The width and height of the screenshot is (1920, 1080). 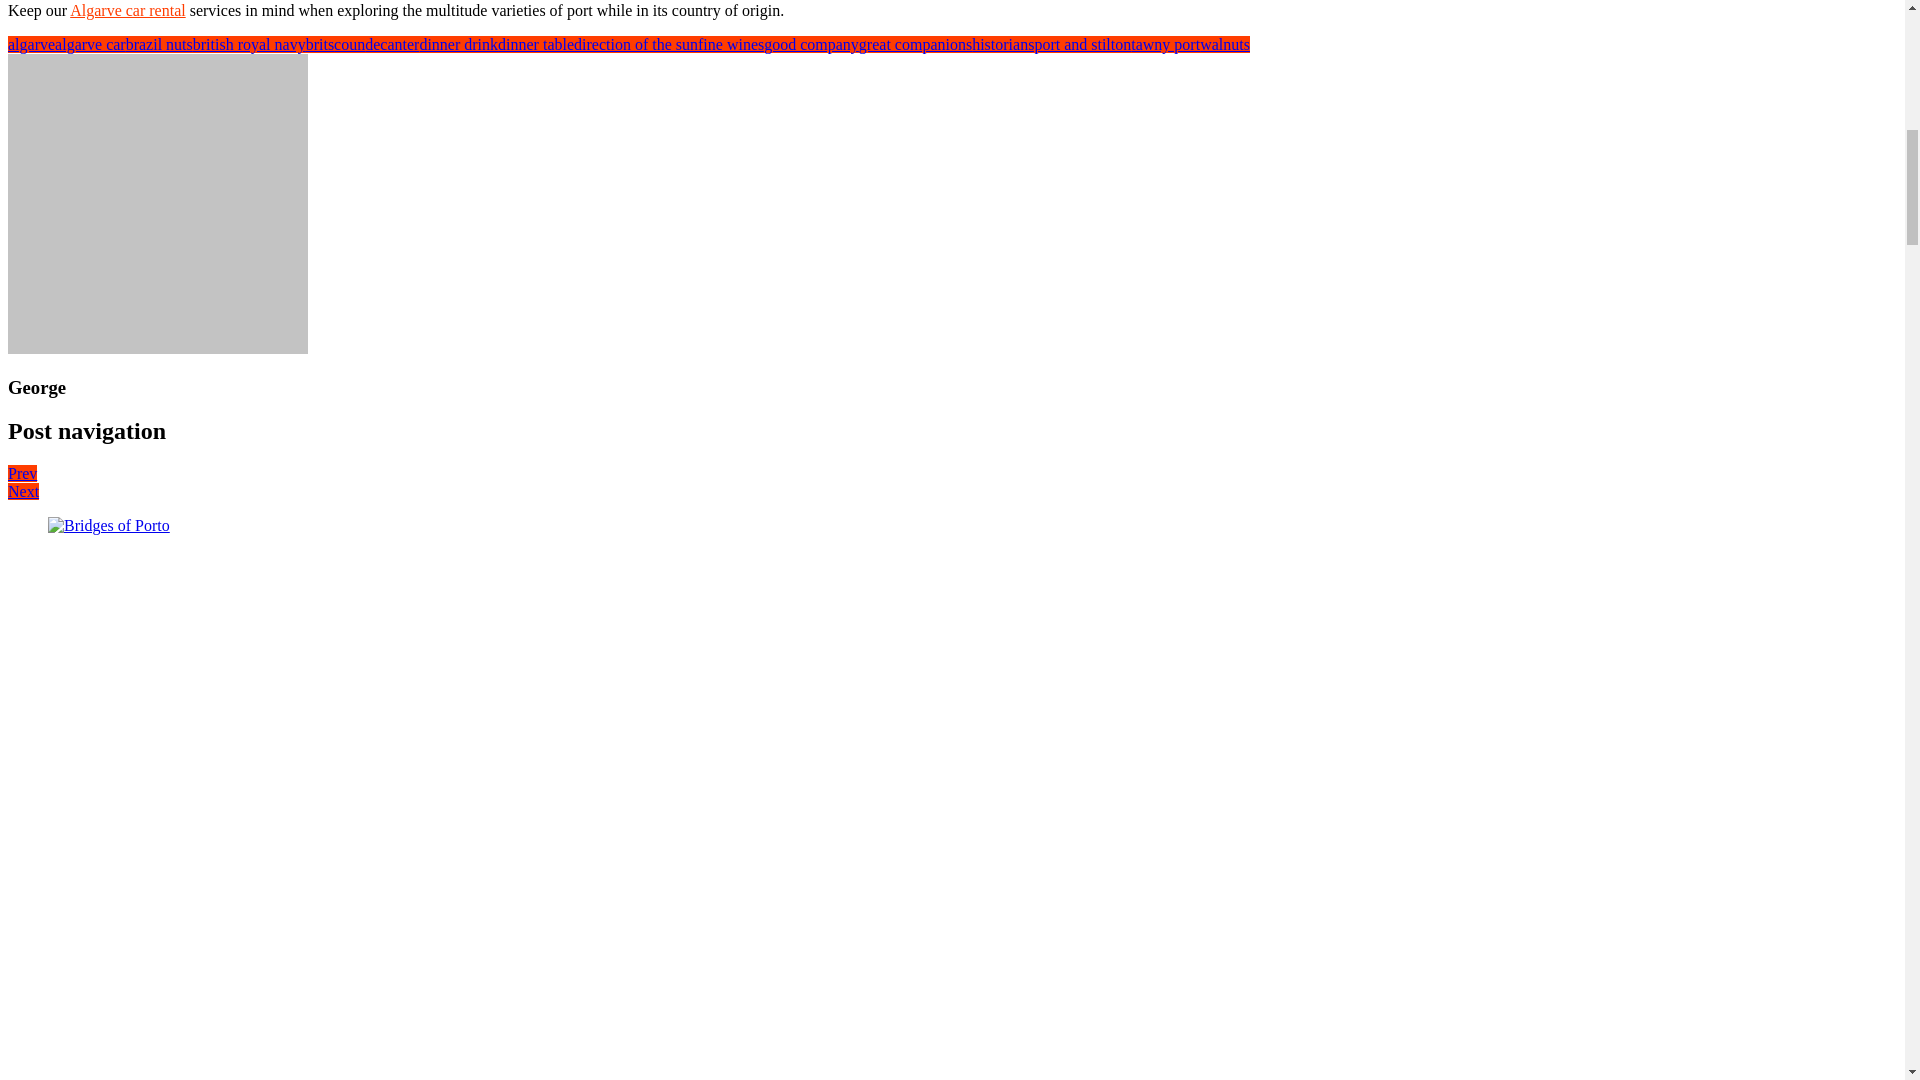 I want to click on dinner drink, so click(x=458, y=44).